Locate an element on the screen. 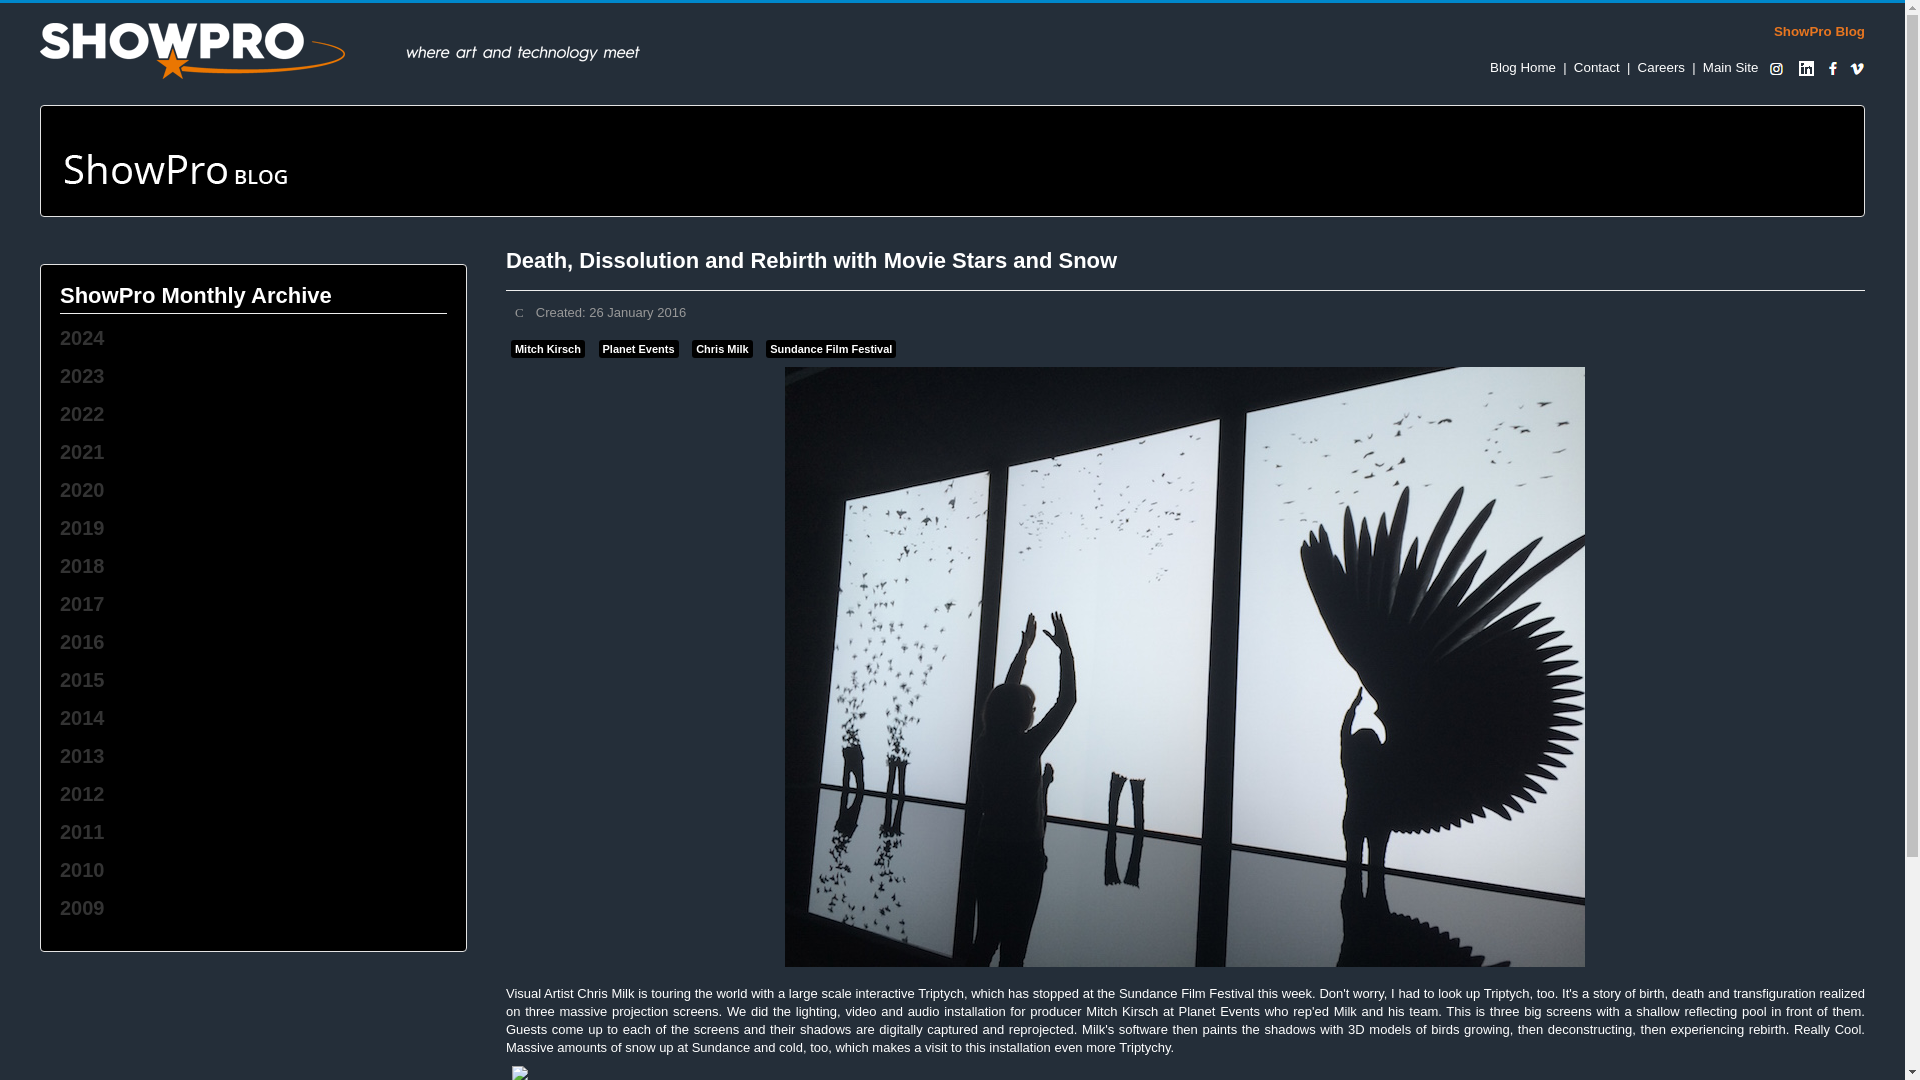 The height and width of the screenshot is (1080, 1920). Planet Events is located at coordinates (637, 348).